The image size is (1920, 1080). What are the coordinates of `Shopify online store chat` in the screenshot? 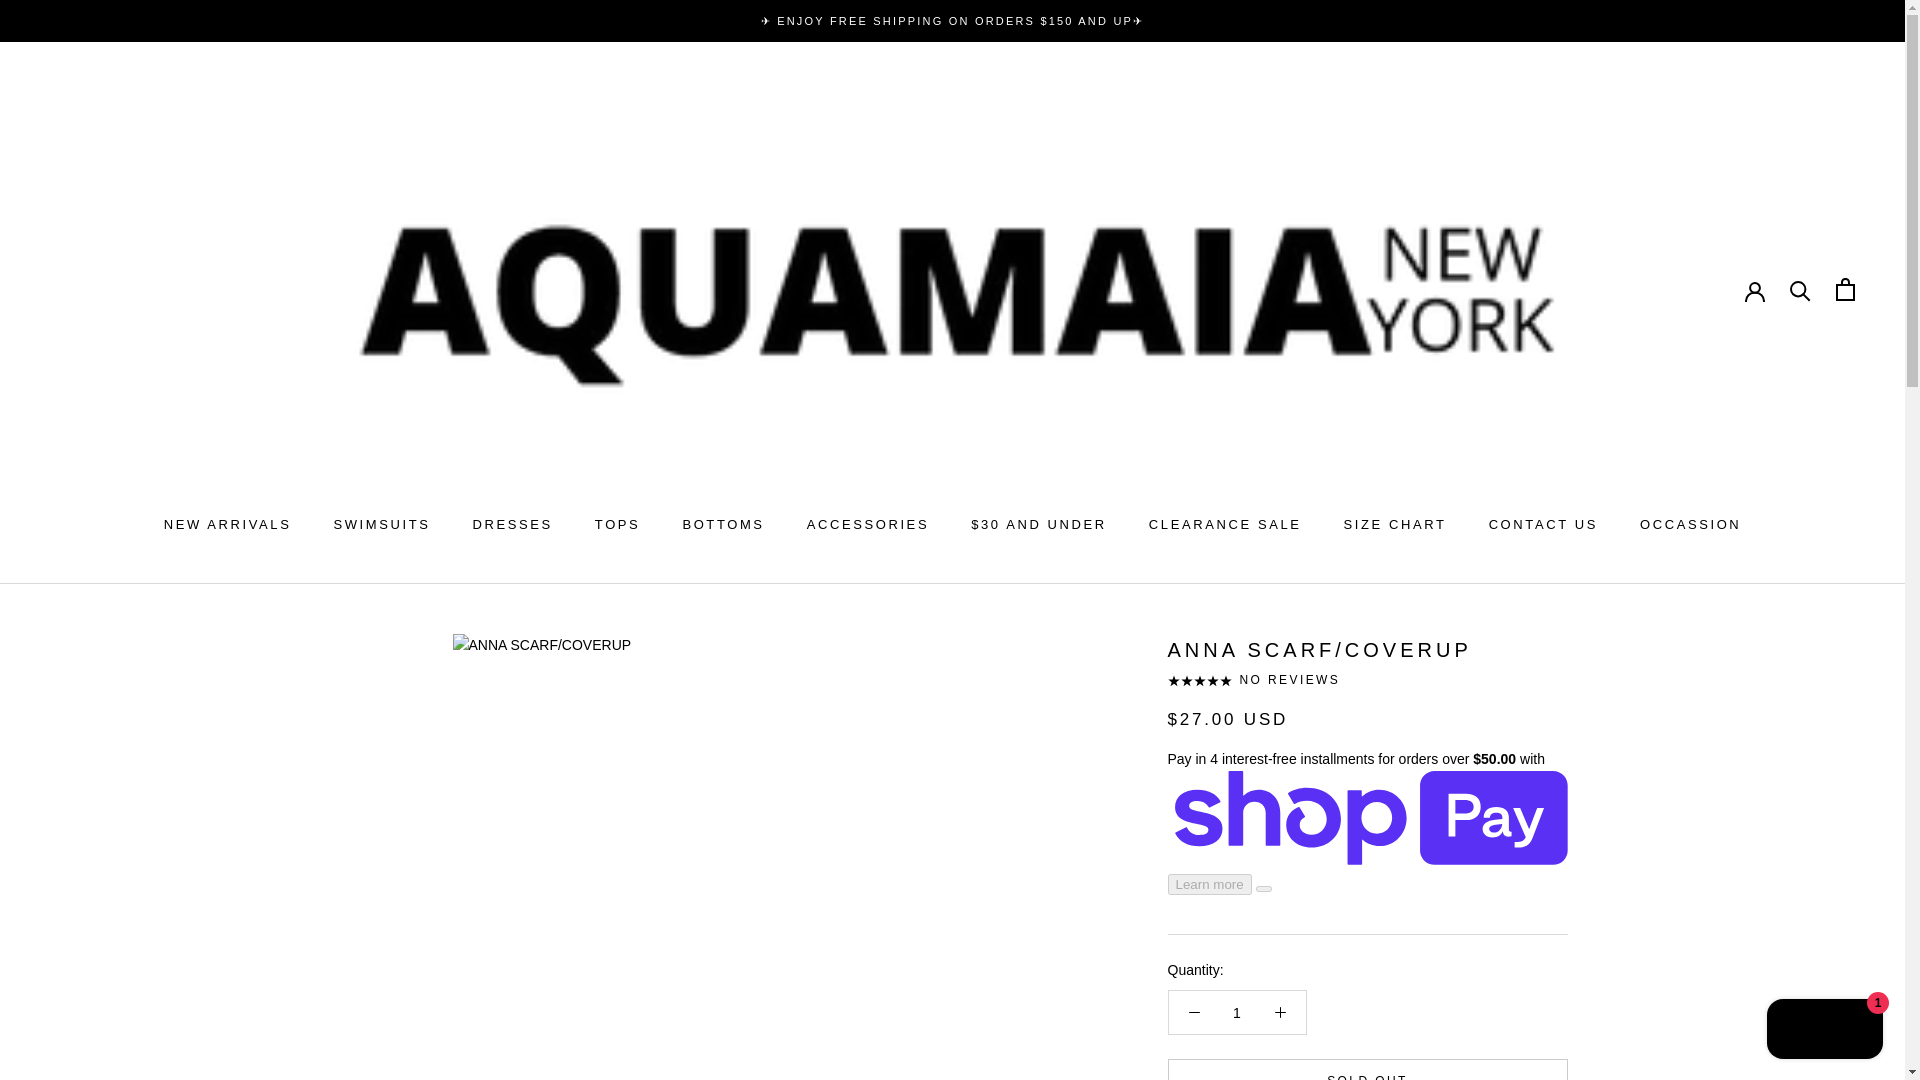 It's located at (227, 524).